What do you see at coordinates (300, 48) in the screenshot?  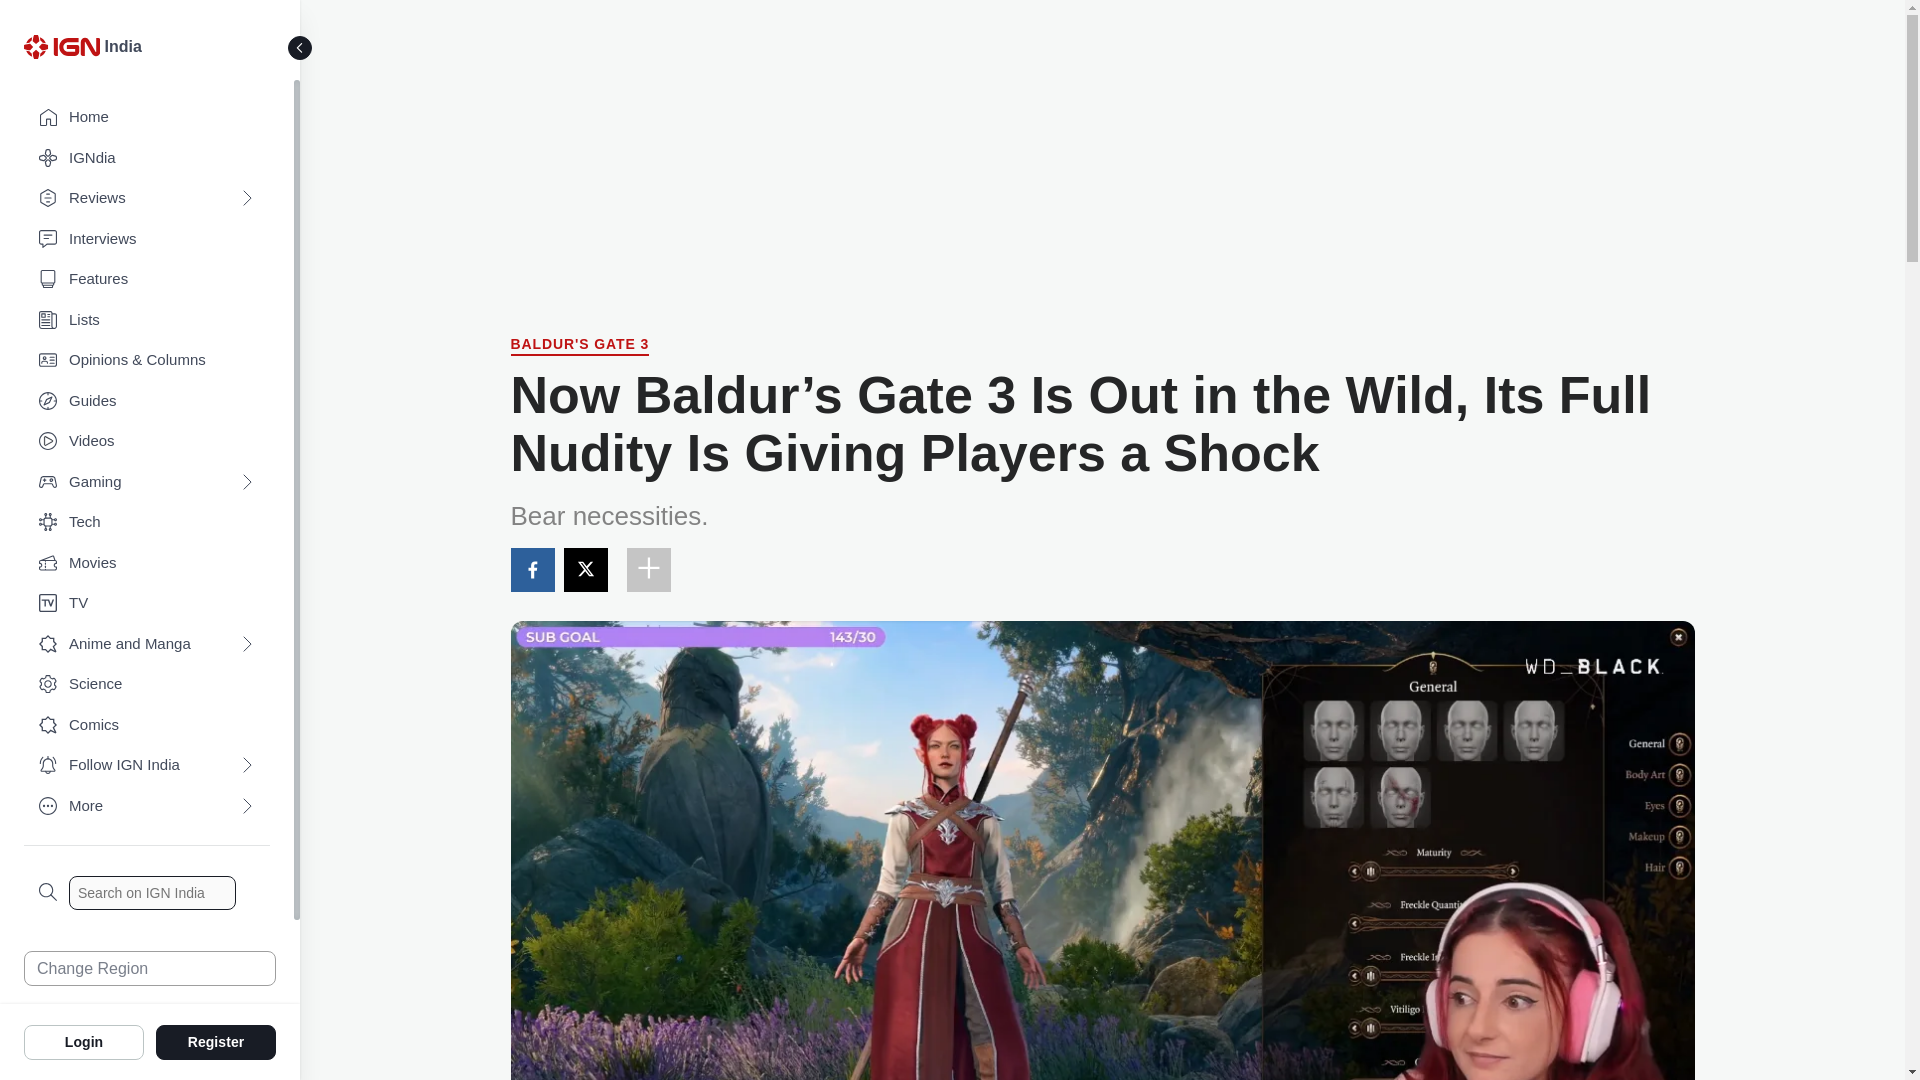 I see `Toggle Sidebar` at bounding box center [300, 48].